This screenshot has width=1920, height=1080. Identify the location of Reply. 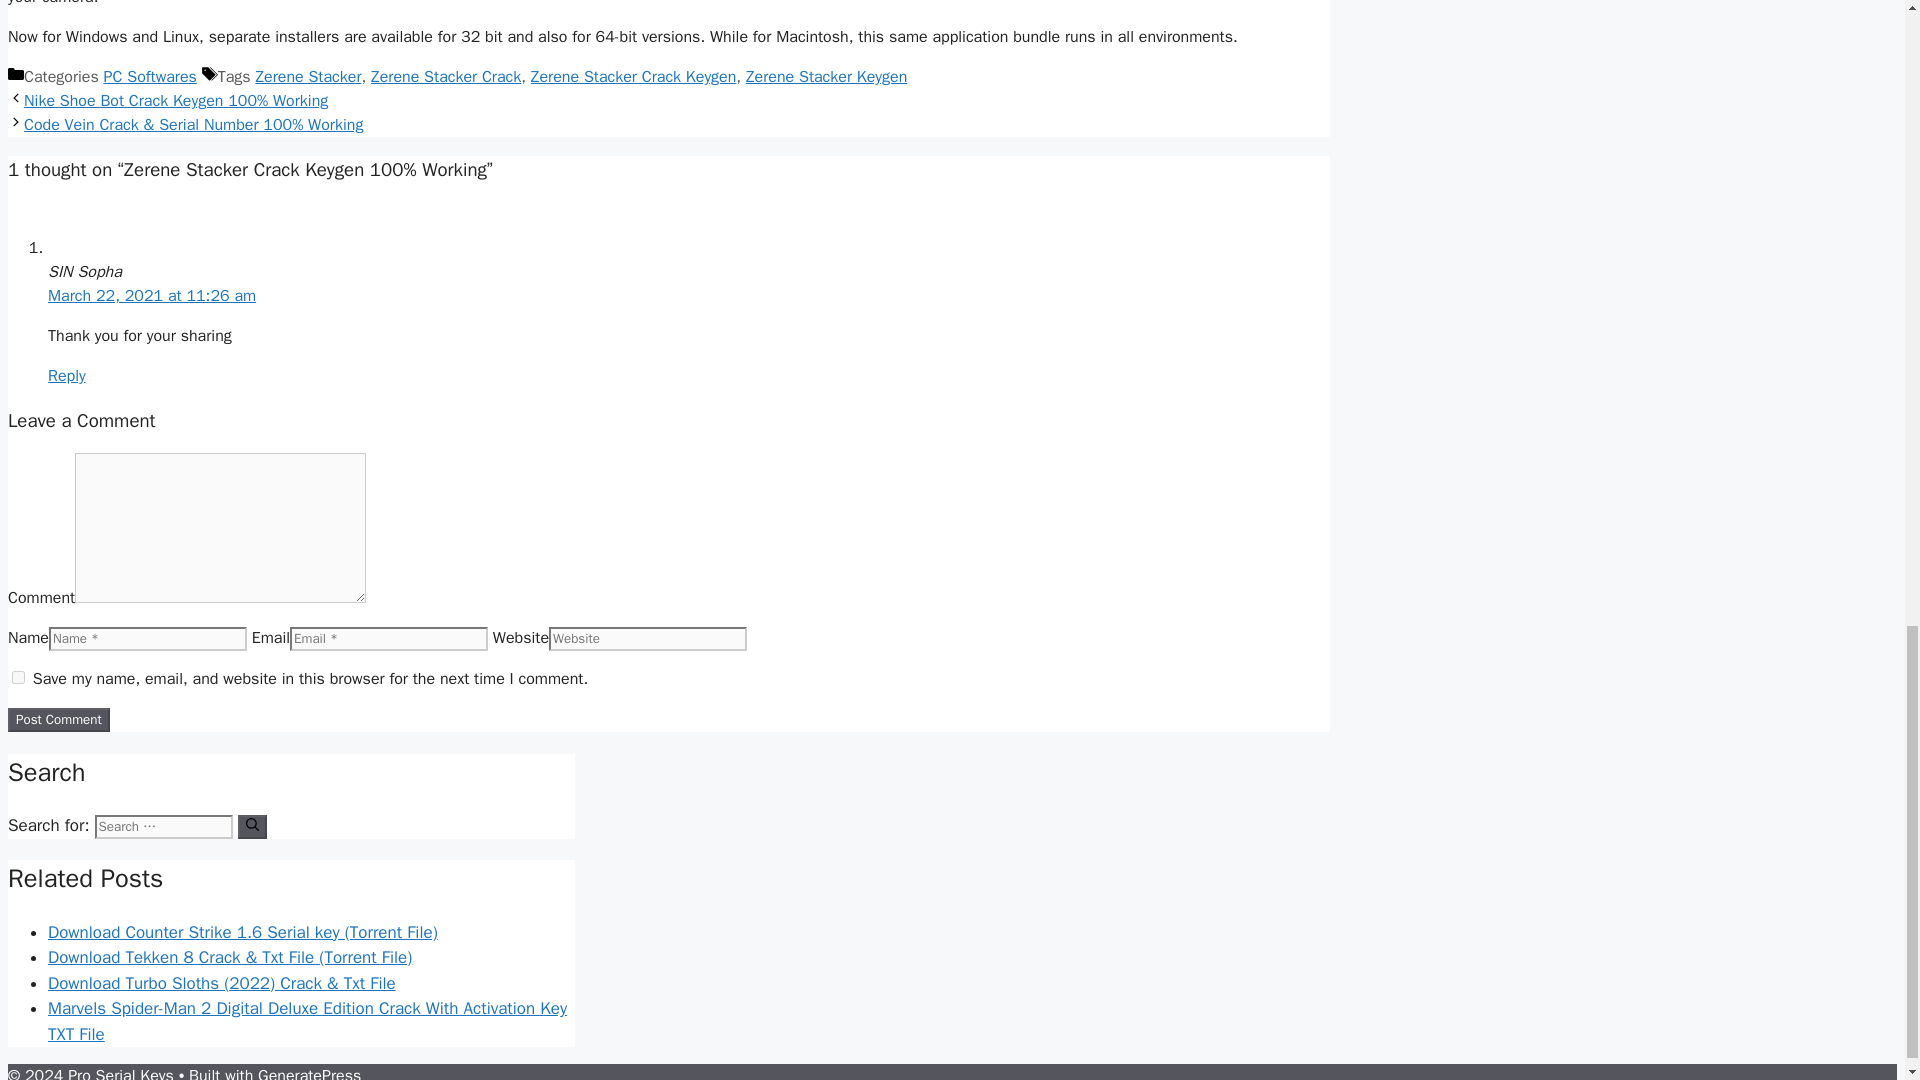
(67, 376).